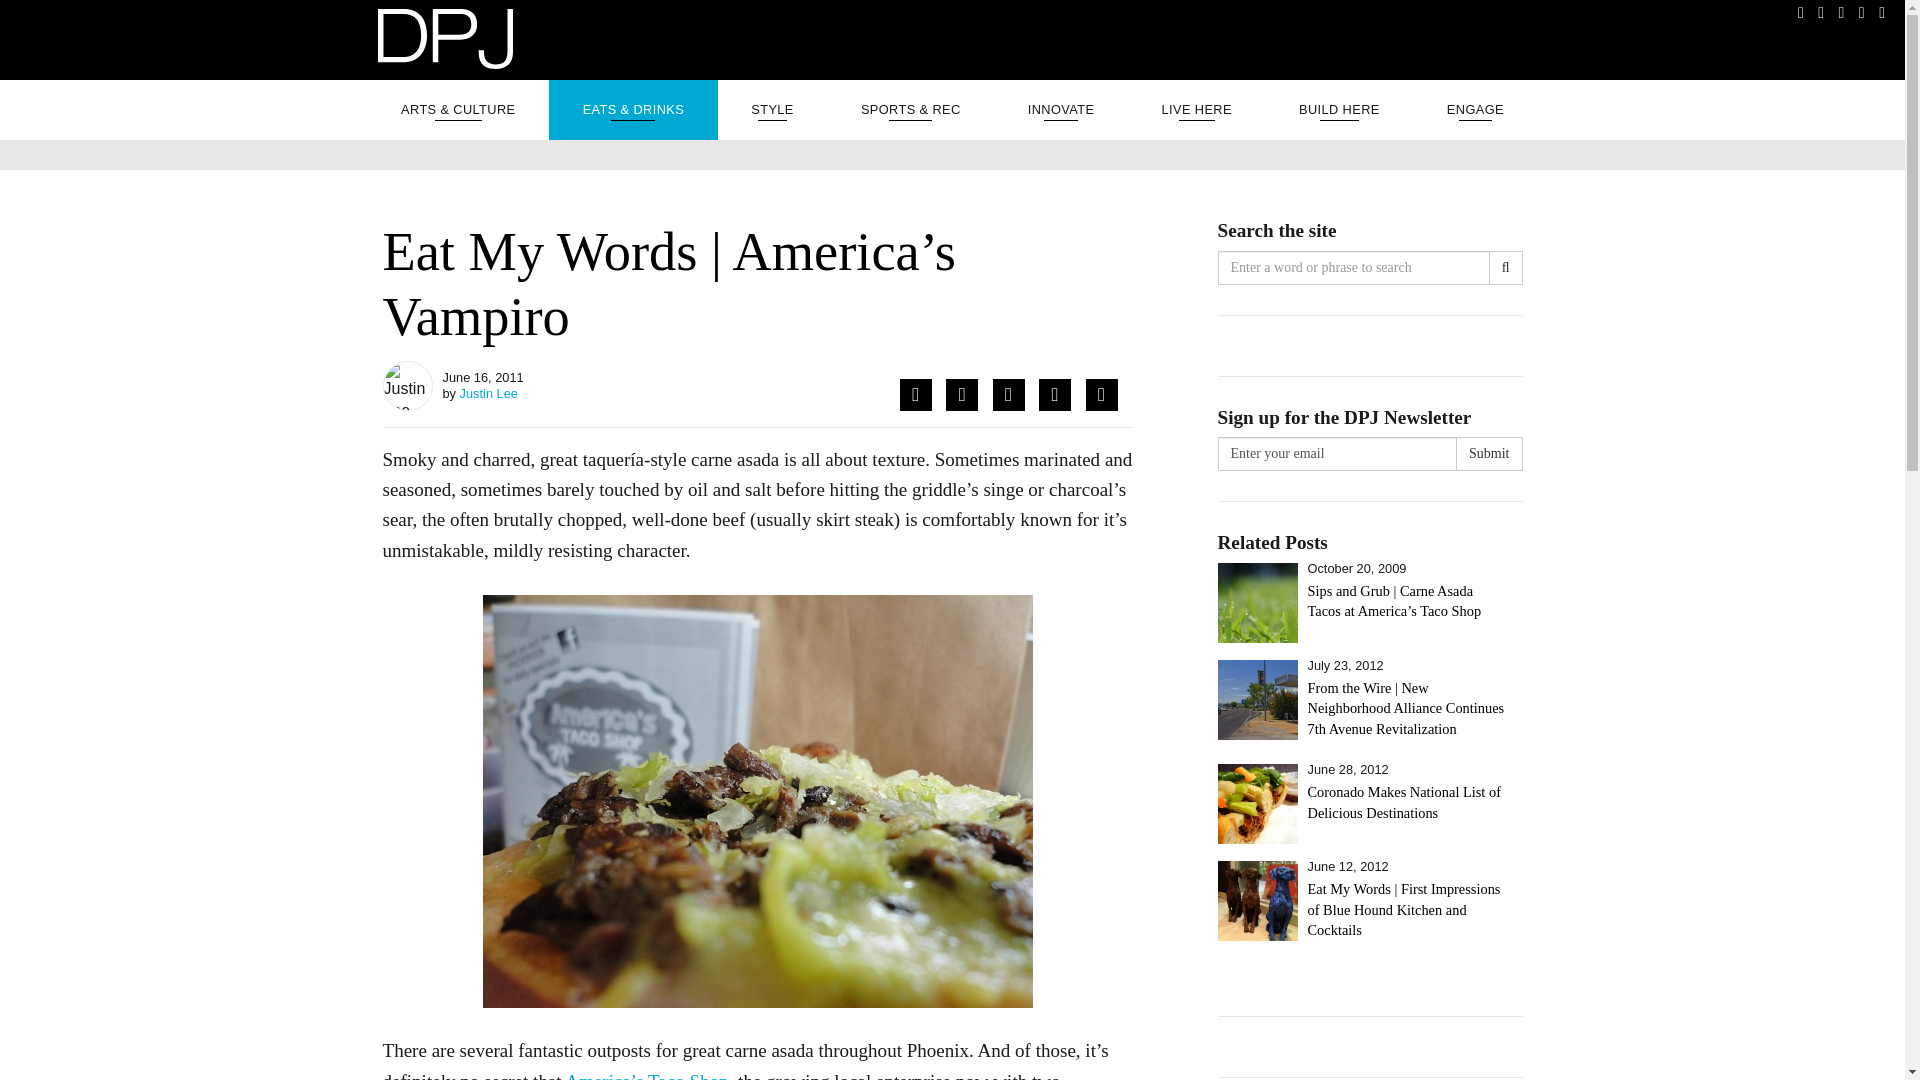 This screenshot has height=1080, width=1920. Describe the element at coordinates (1061, 110) in the screenshot. I see `INNOVATE` at that location.